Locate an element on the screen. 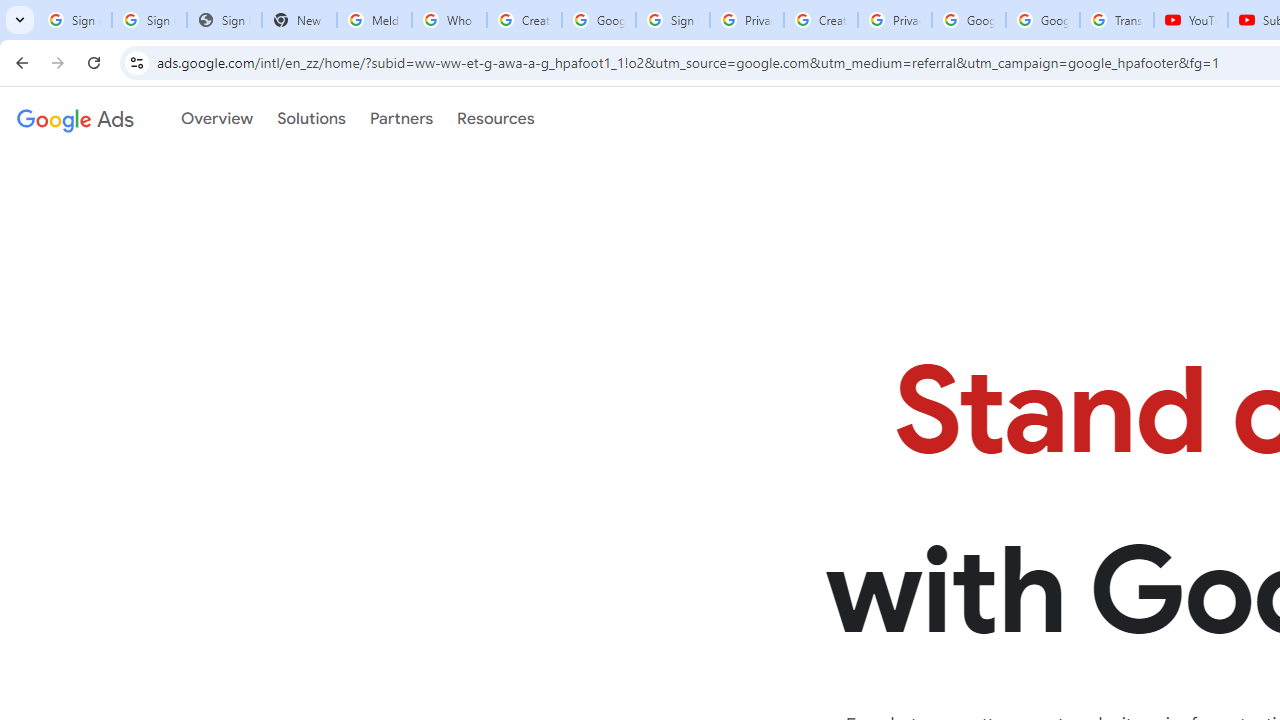 This screenshot has width=1280, height=720. Sign in - Google Accounts is located at coordinates (148, 20).